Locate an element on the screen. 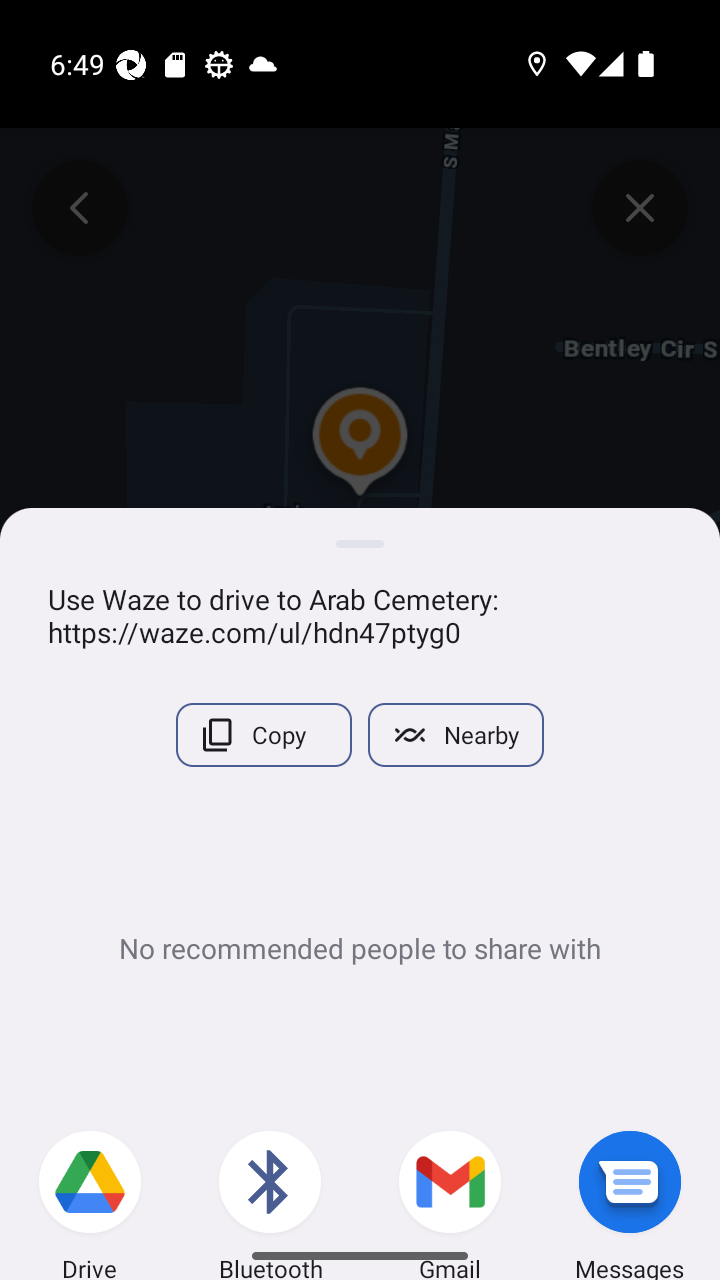 The image size is (720, 1280). Messages is located at coordinates (630, 1178).